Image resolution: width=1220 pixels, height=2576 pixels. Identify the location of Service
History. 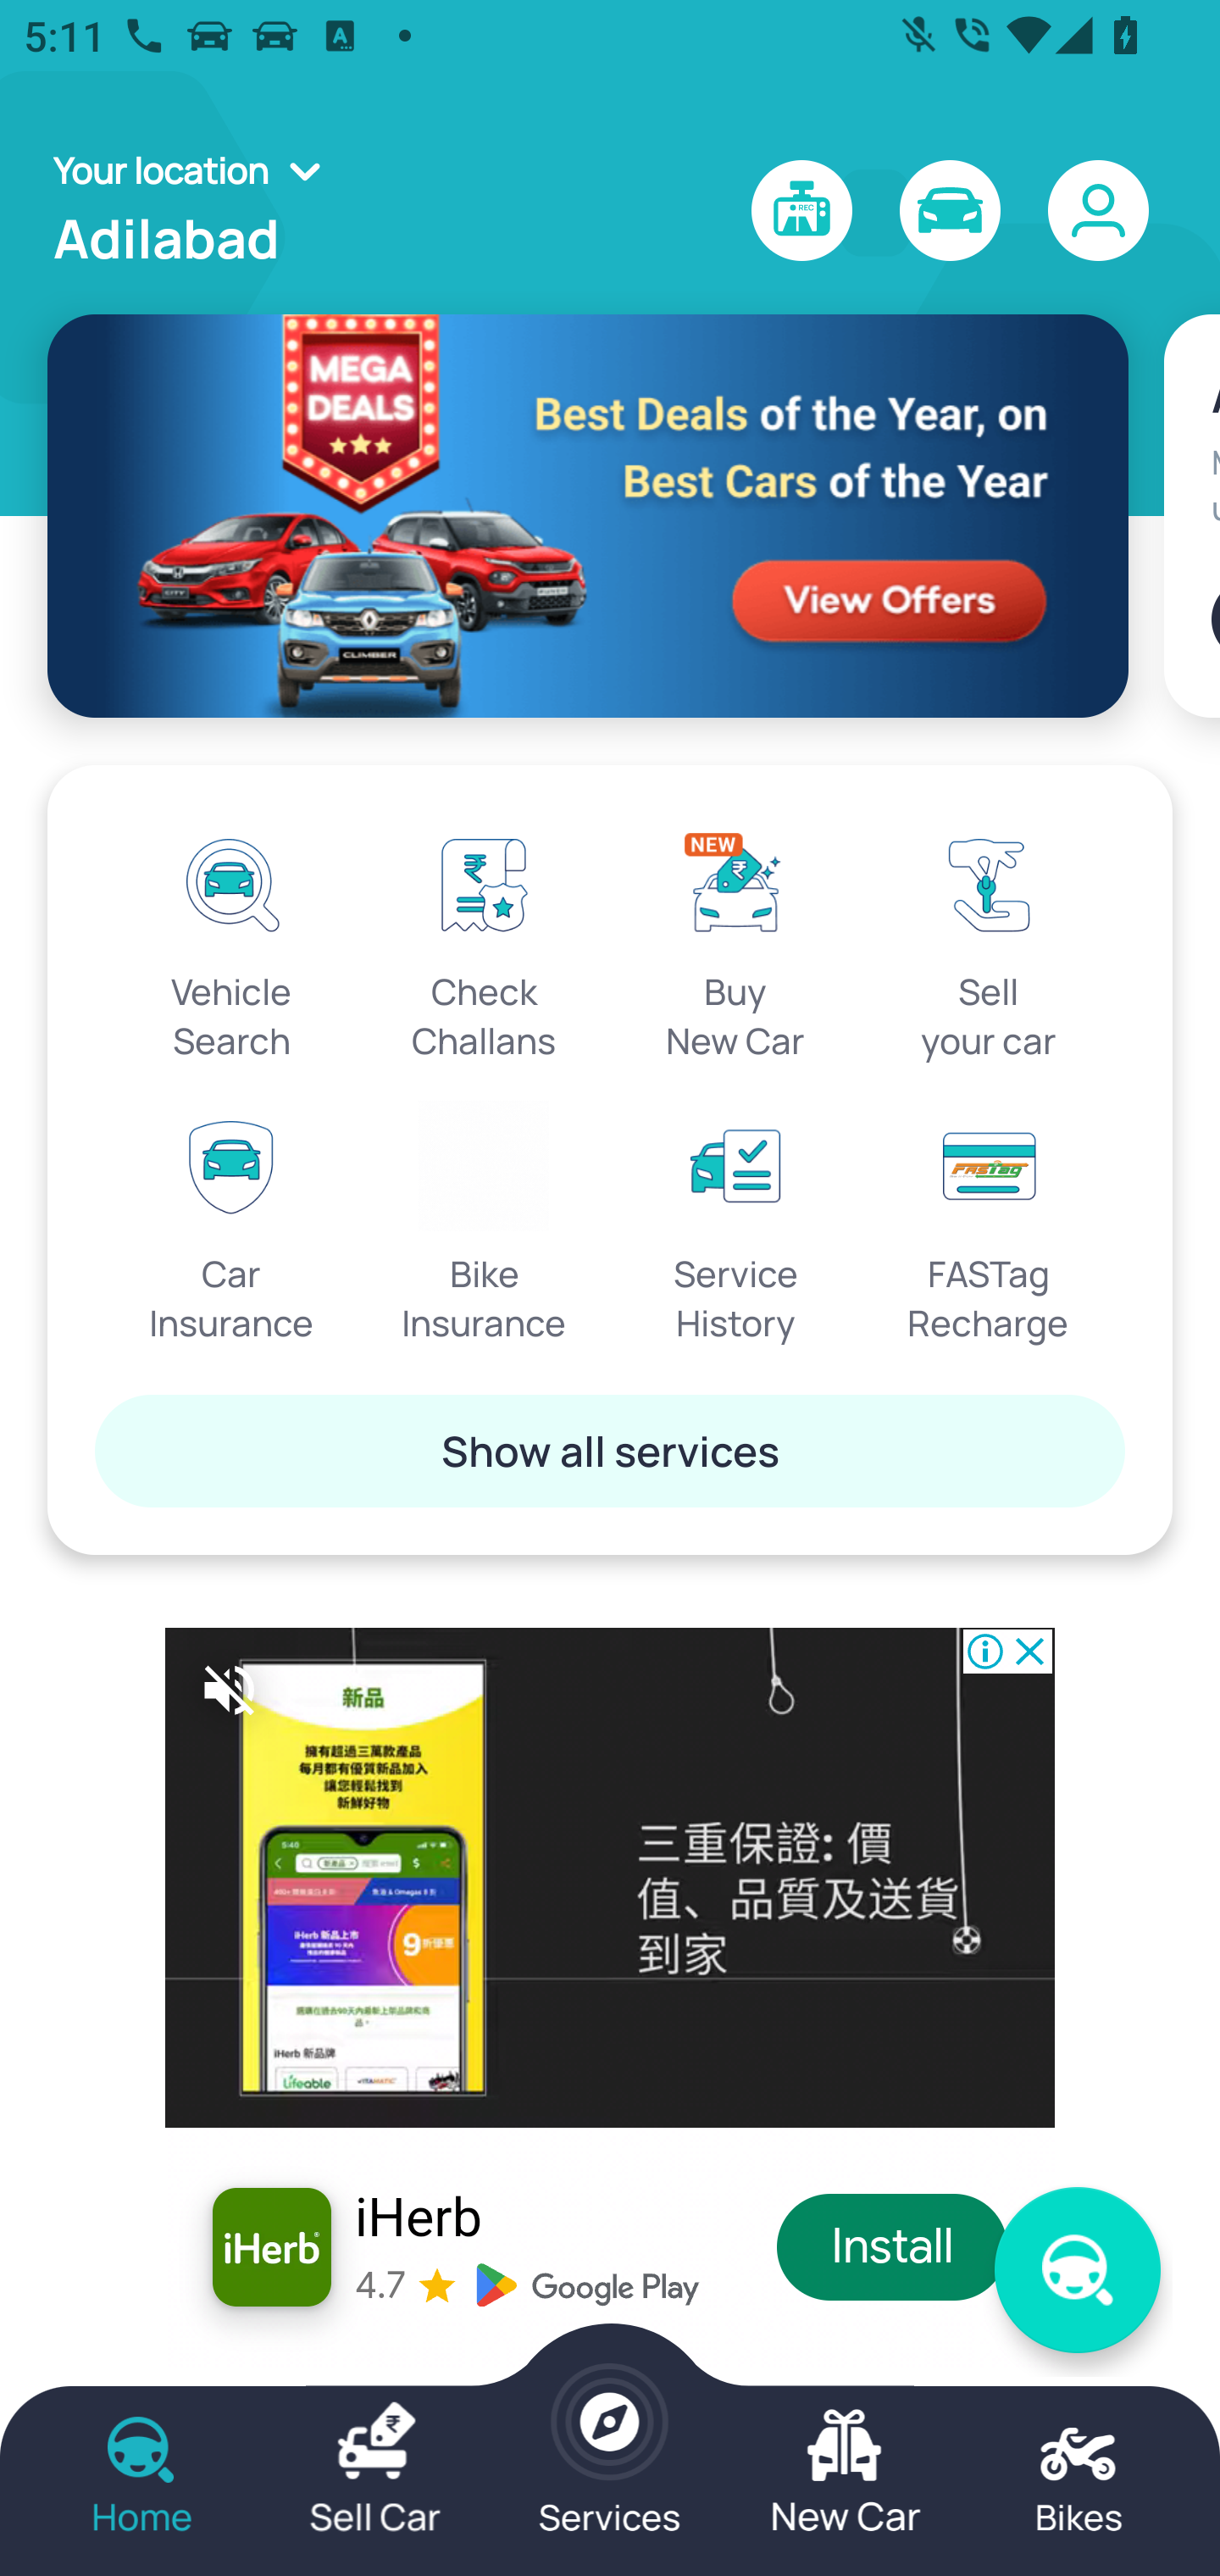
(735, 1224).